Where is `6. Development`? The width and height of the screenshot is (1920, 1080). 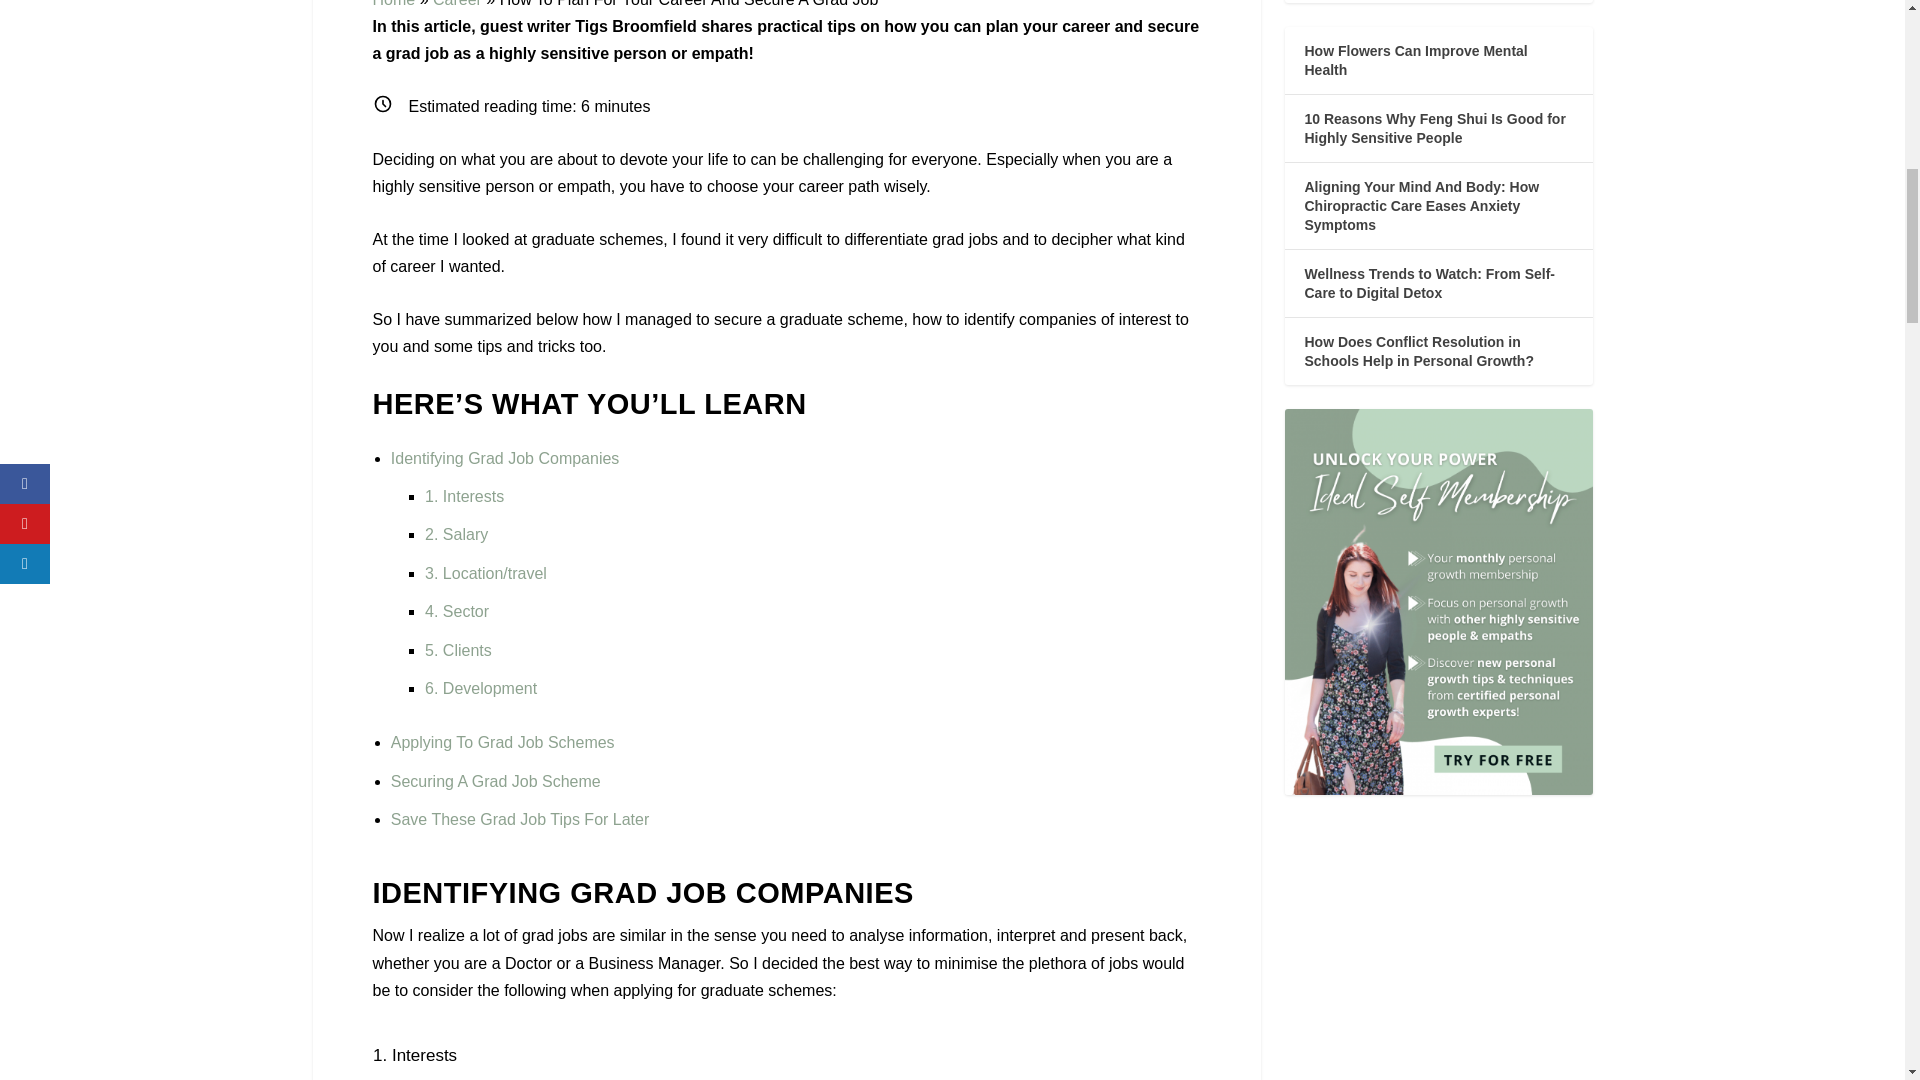
6. Development is located at coordinates (480, 688).